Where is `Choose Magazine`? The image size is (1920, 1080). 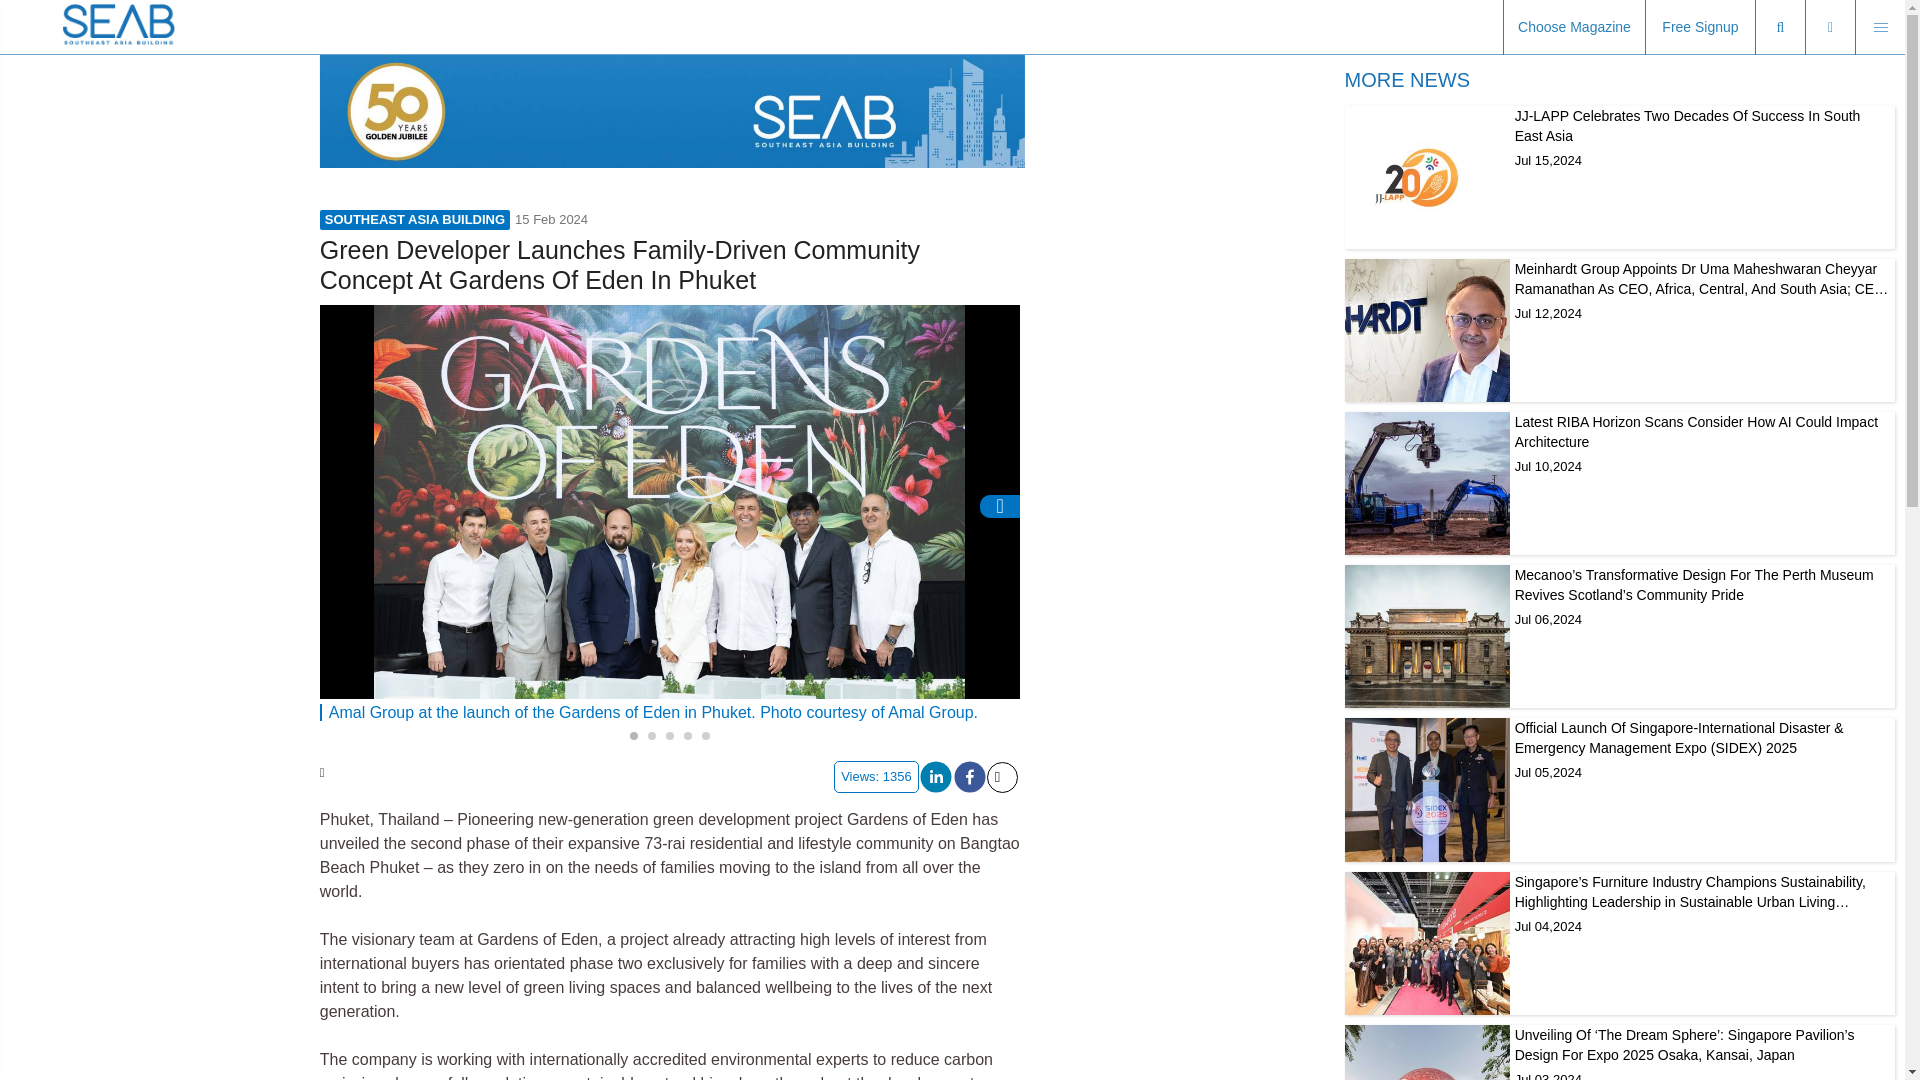 Choose Magazine is located at coordinates (1574, 28).